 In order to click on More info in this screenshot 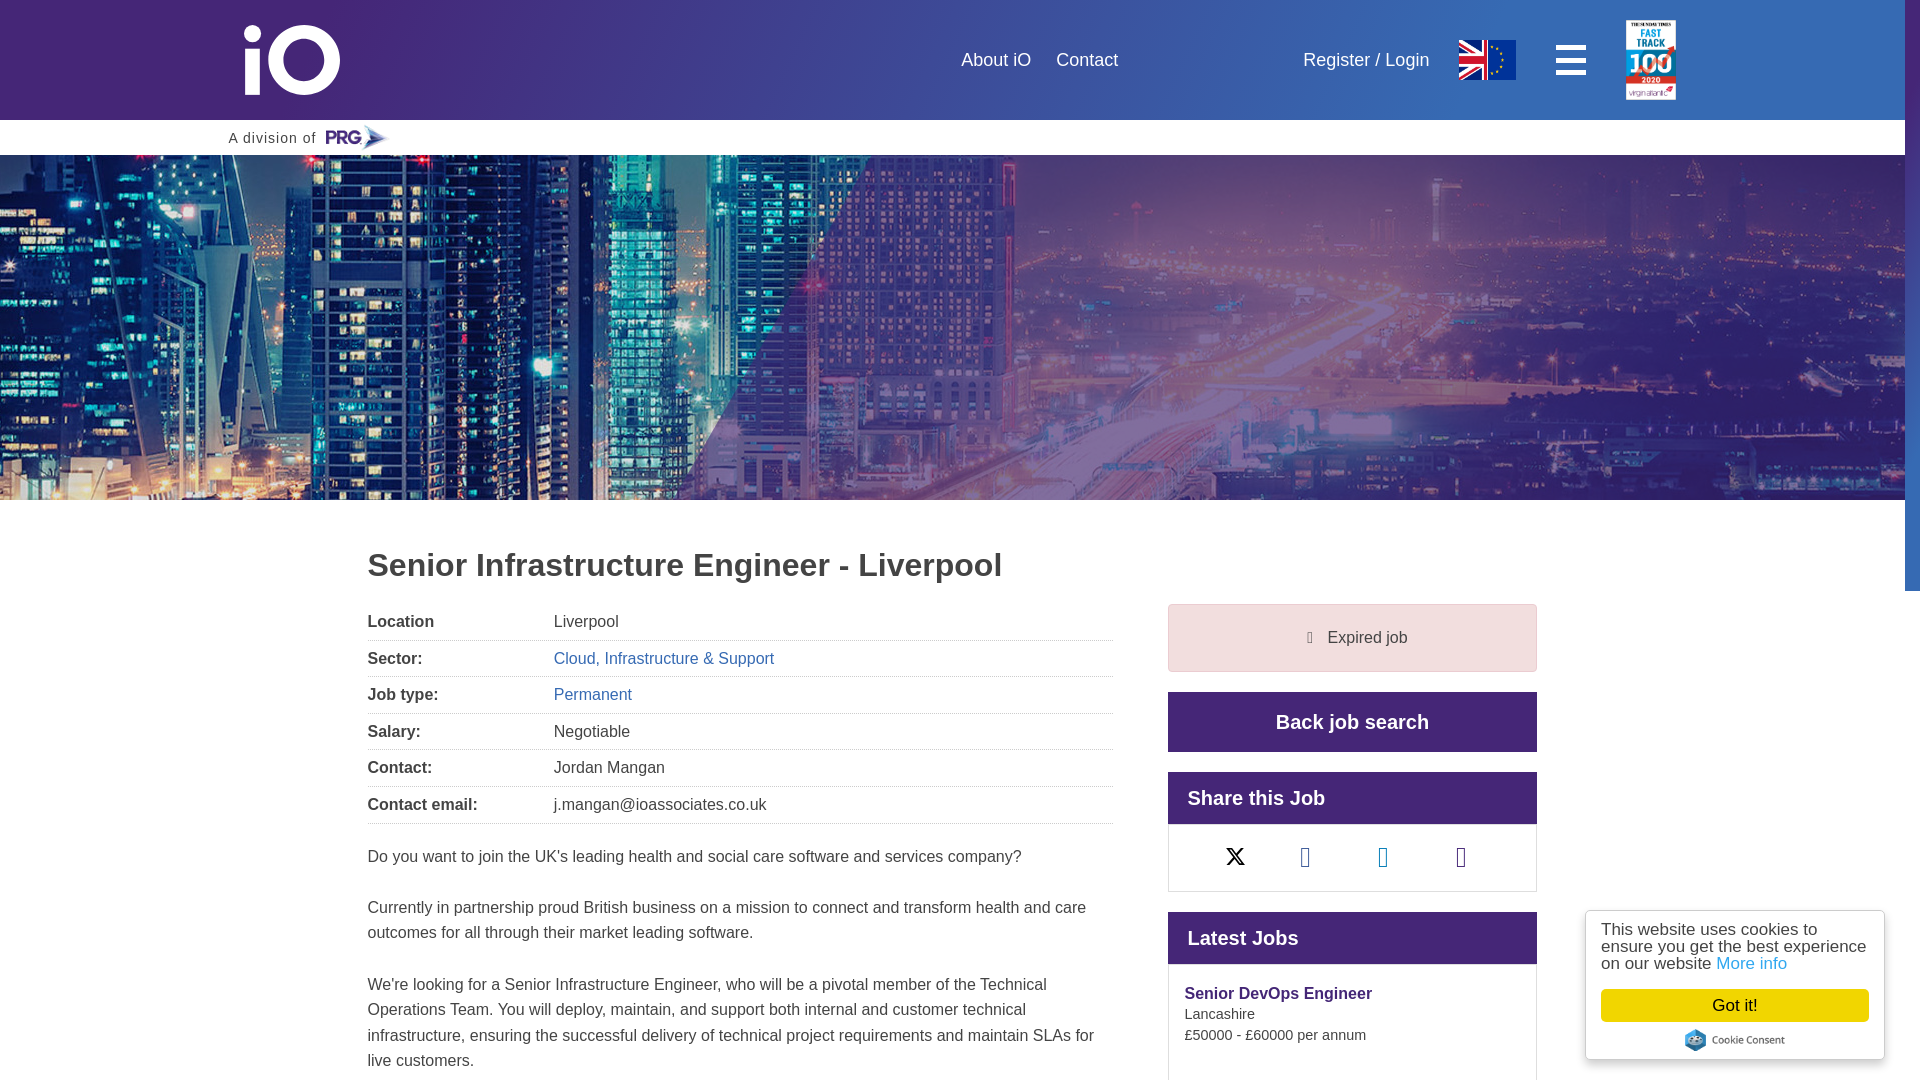, I will do `click(1750, 1040)`.